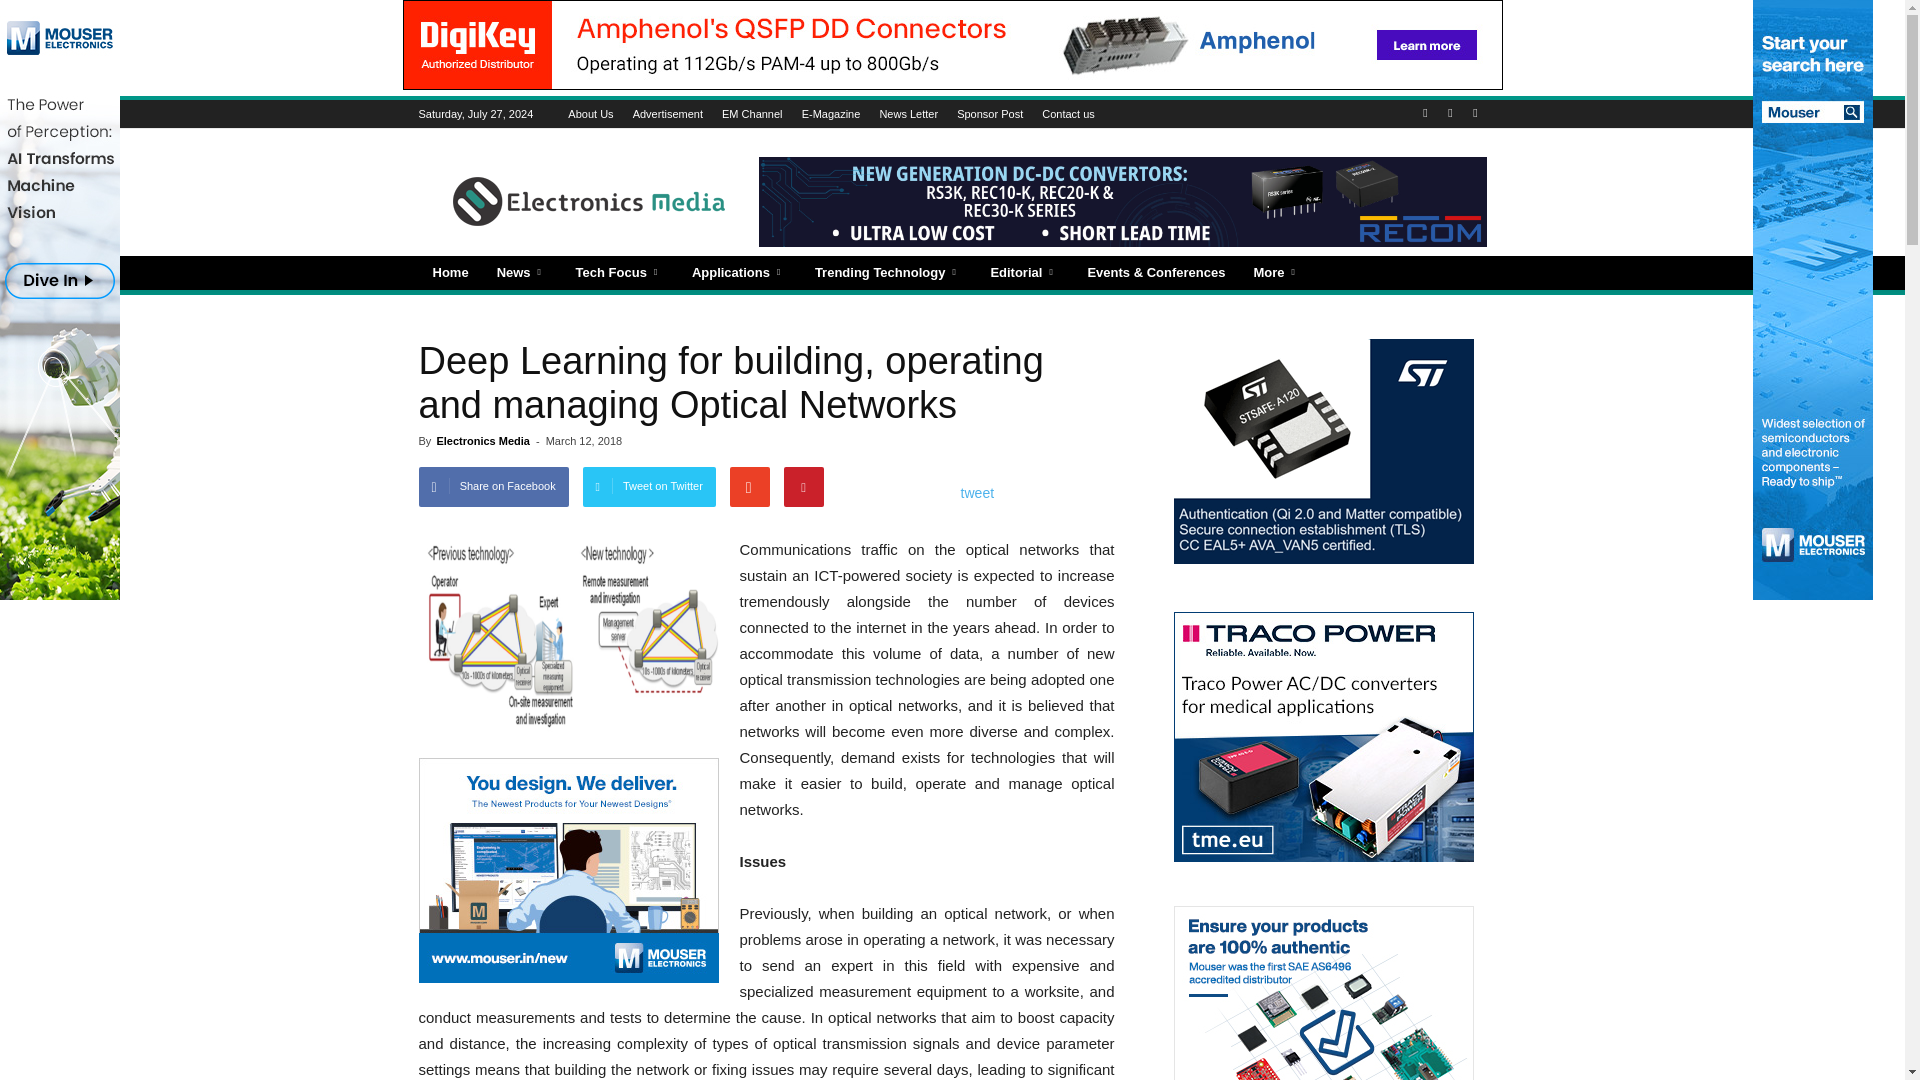 The height and width of the screenshot is (1080, 1920). What do you see at coordinates (568, 636) in the screenshot?
I see `optical transmission technologies` at bounding box center [568, 636].